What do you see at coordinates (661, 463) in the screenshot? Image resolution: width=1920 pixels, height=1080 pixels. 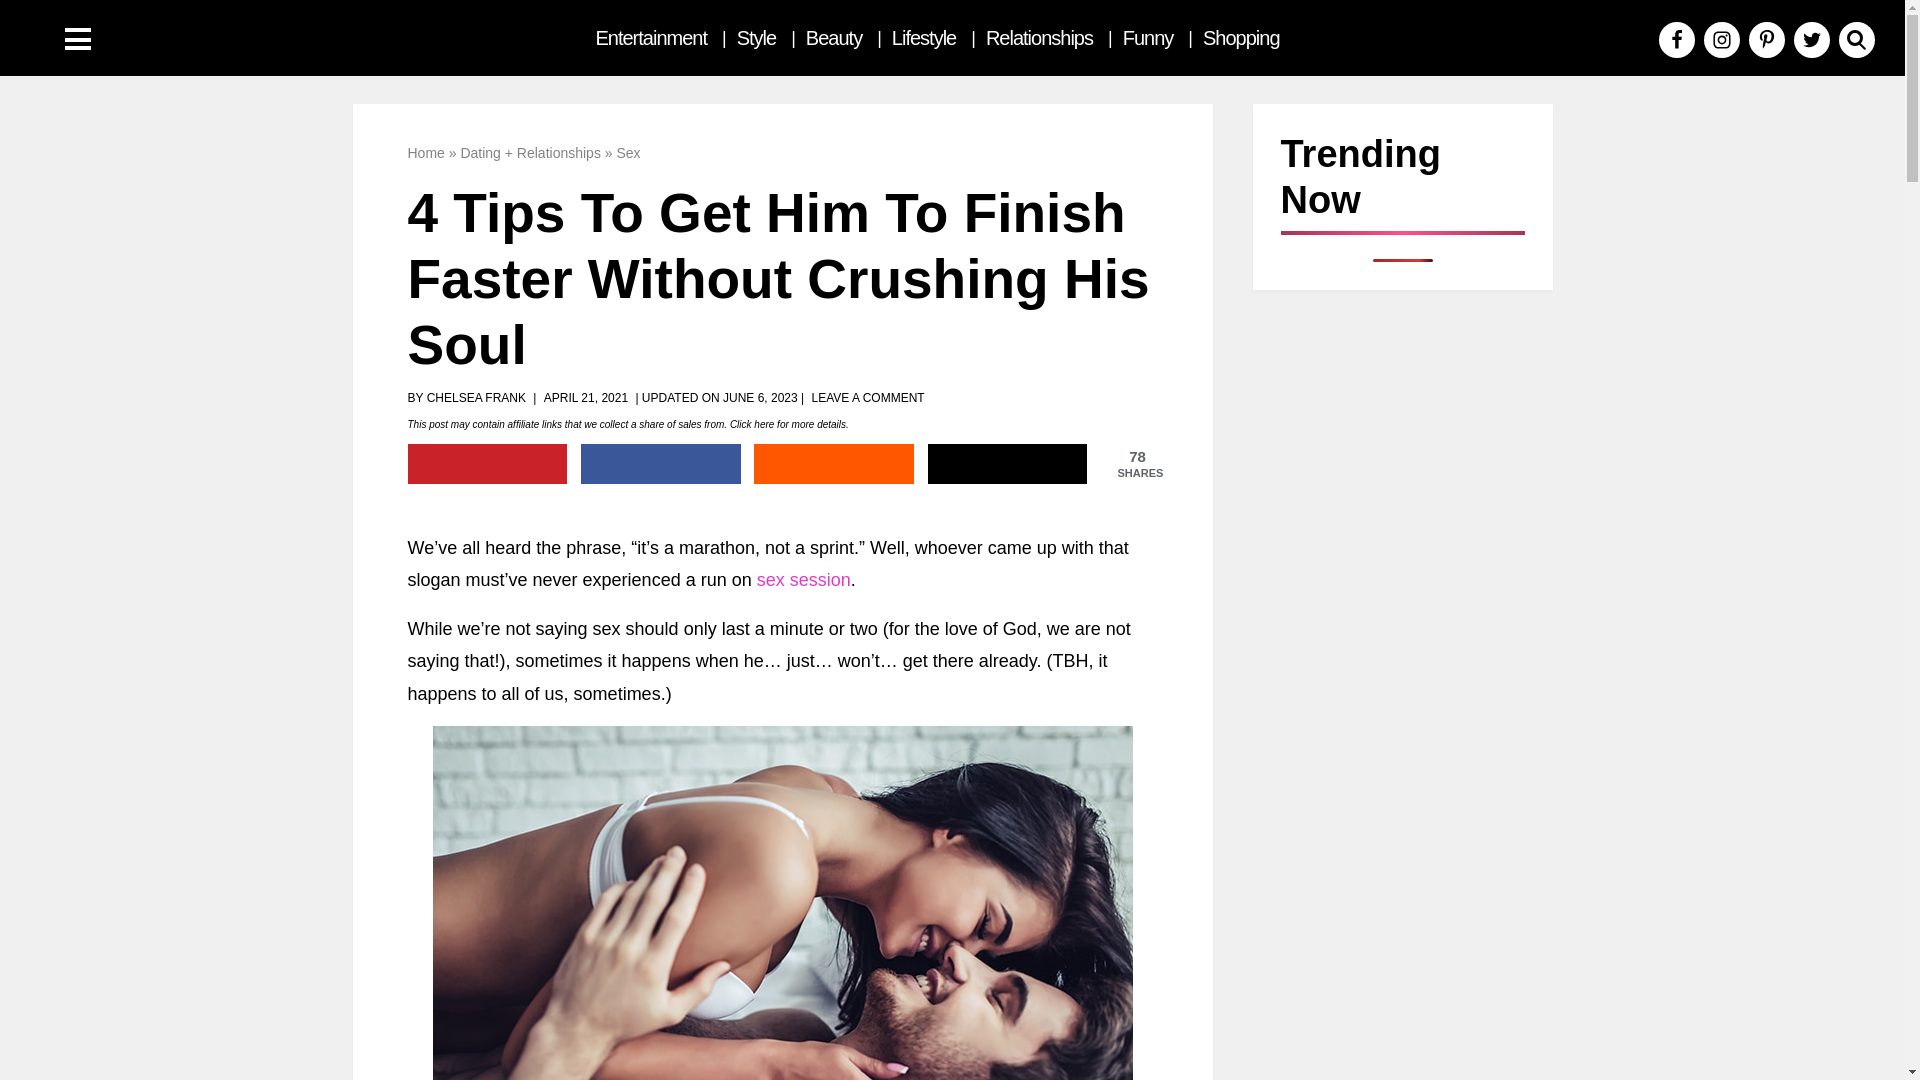 I see `Share on Facebook` at bounding box center [661, 463].